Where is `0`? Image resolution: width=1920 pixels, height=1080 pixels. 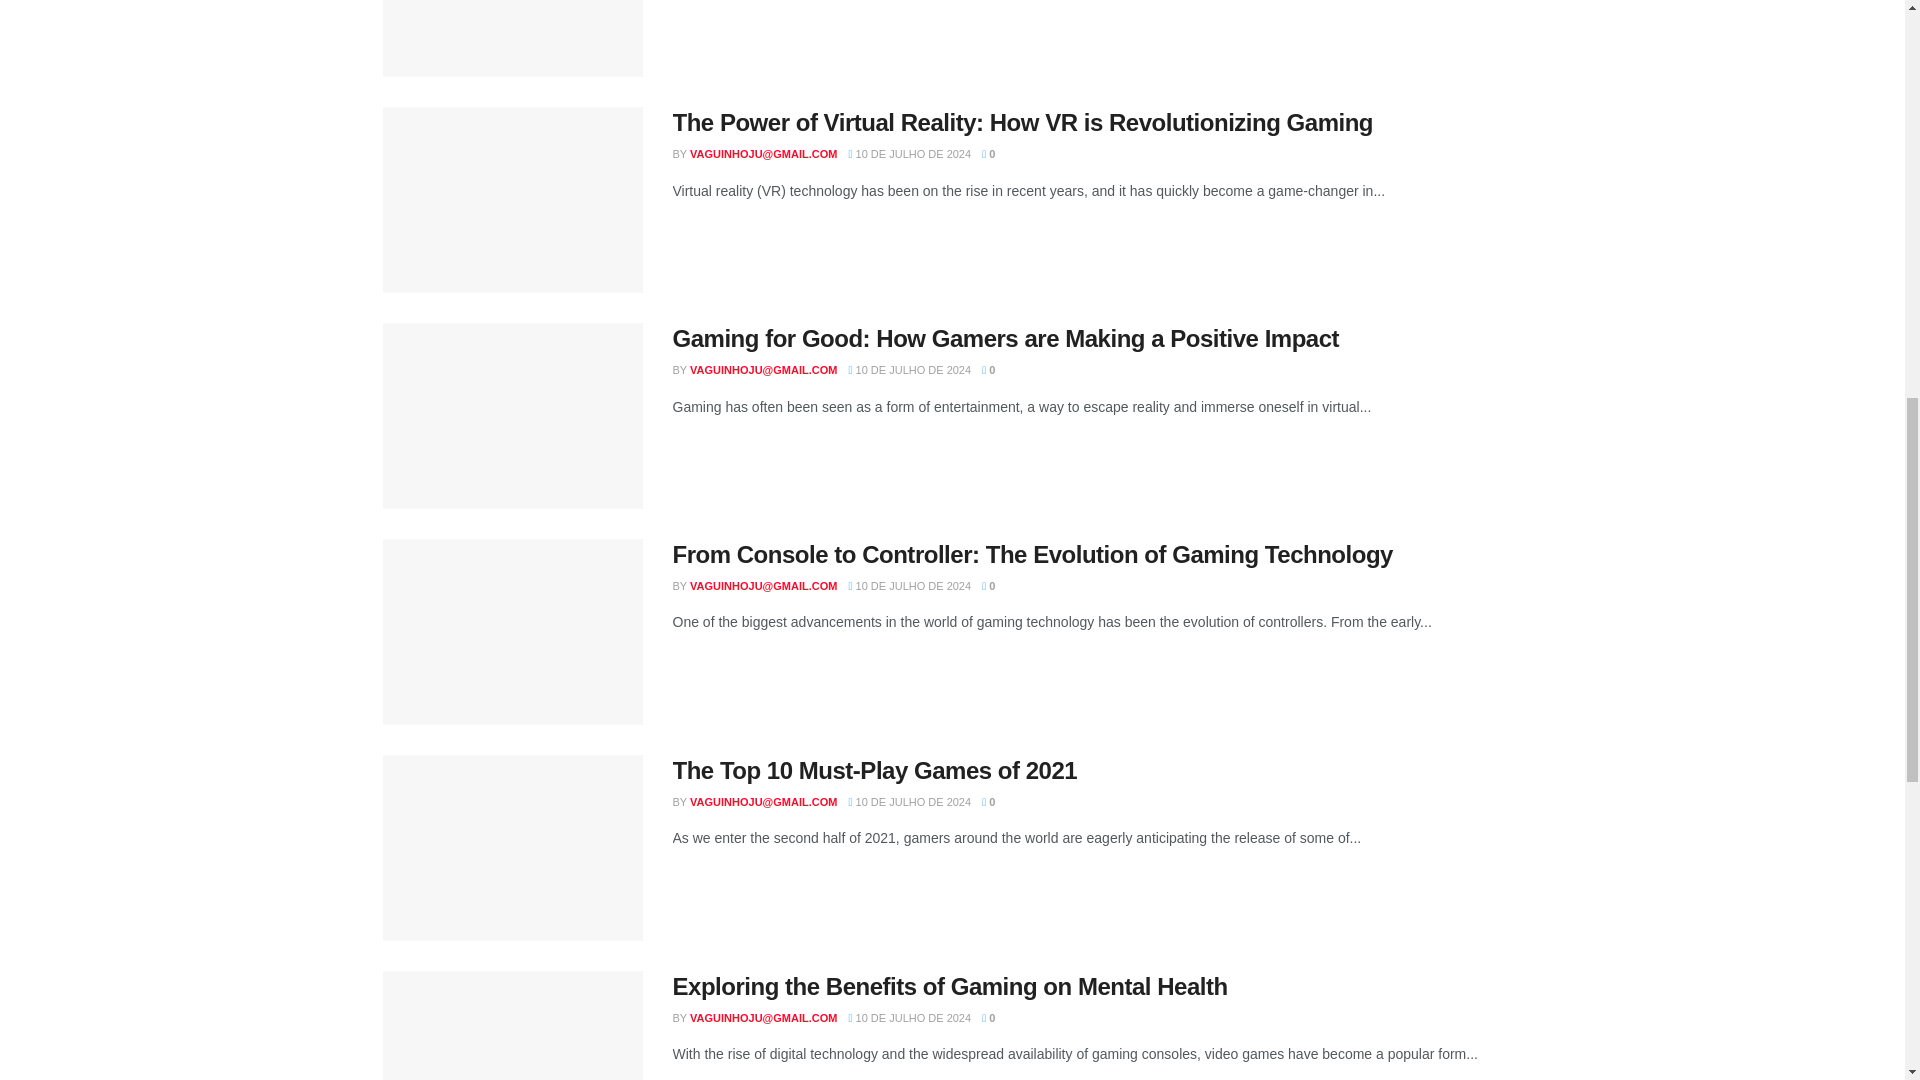
0 is located at coordinates (988, 369).